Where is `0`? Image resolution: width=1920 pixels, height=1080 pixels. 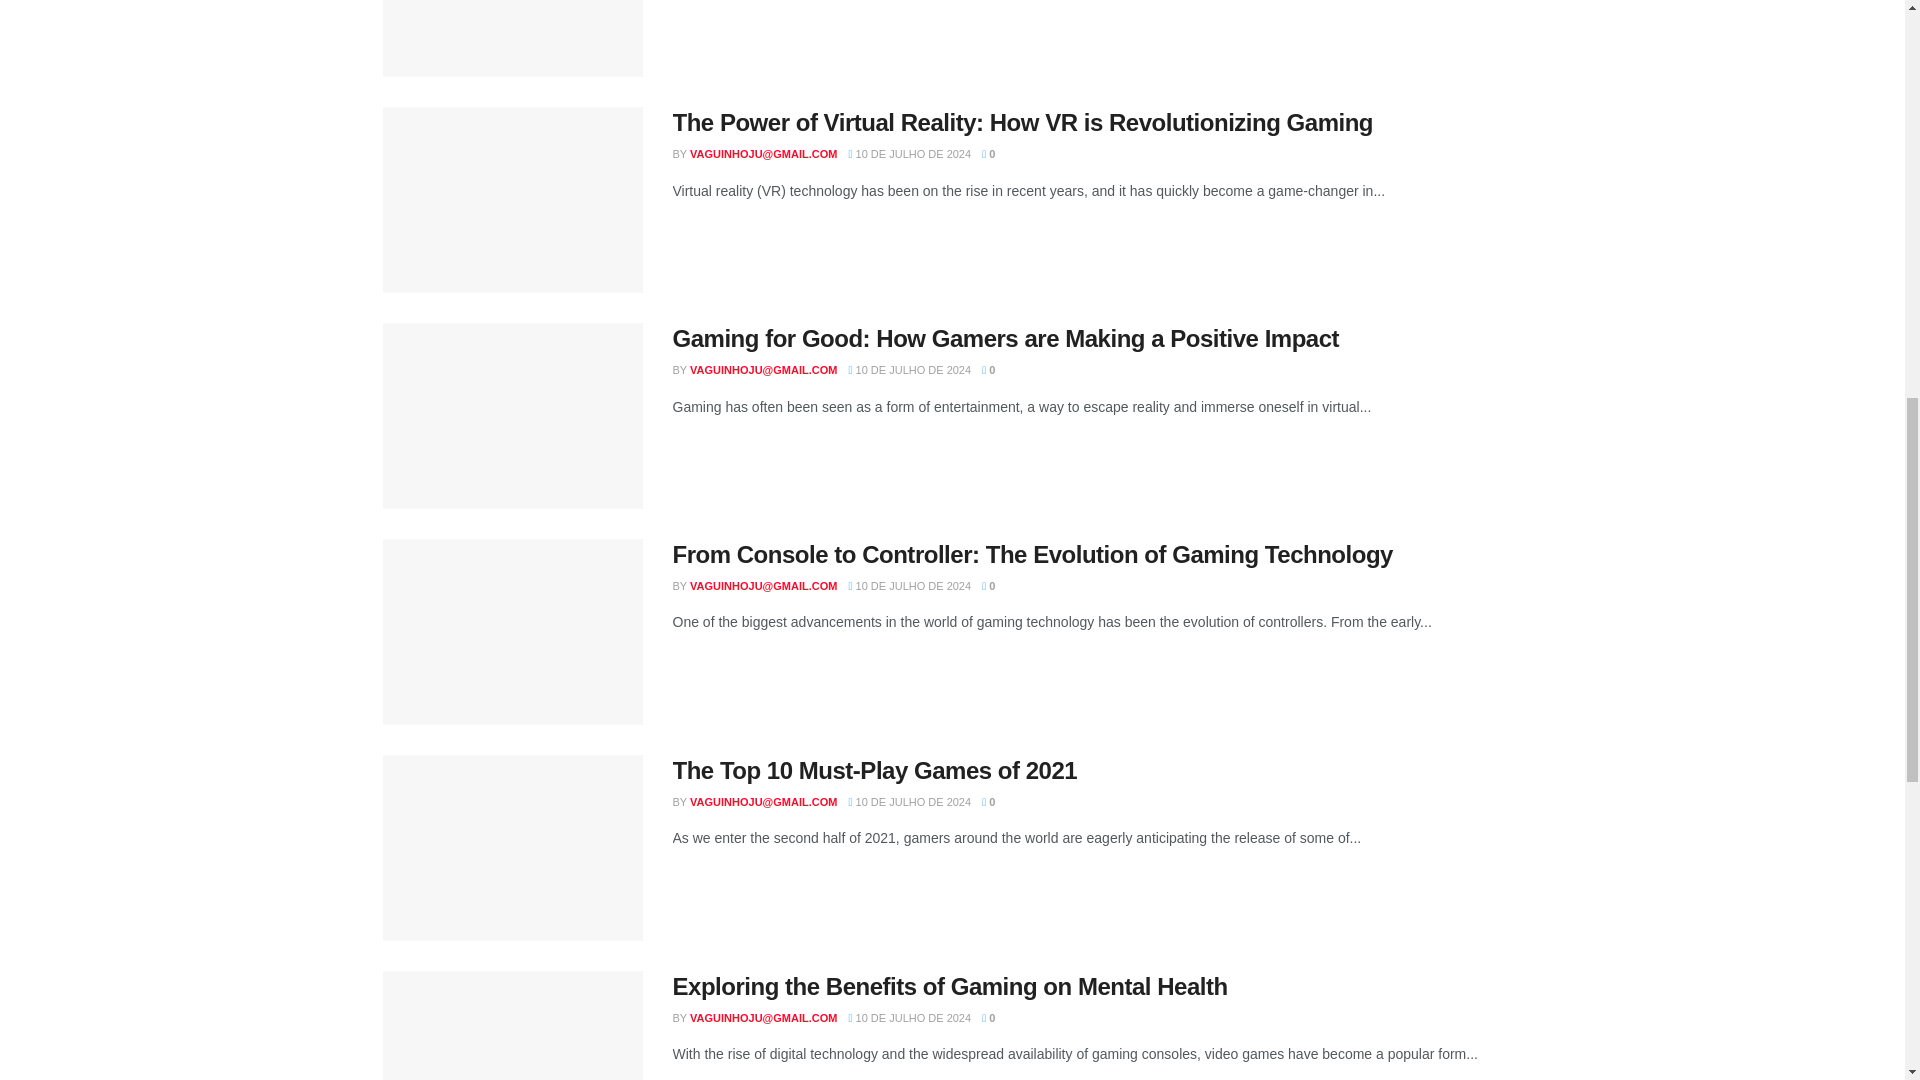
0 is located at coordinates (988, 369).